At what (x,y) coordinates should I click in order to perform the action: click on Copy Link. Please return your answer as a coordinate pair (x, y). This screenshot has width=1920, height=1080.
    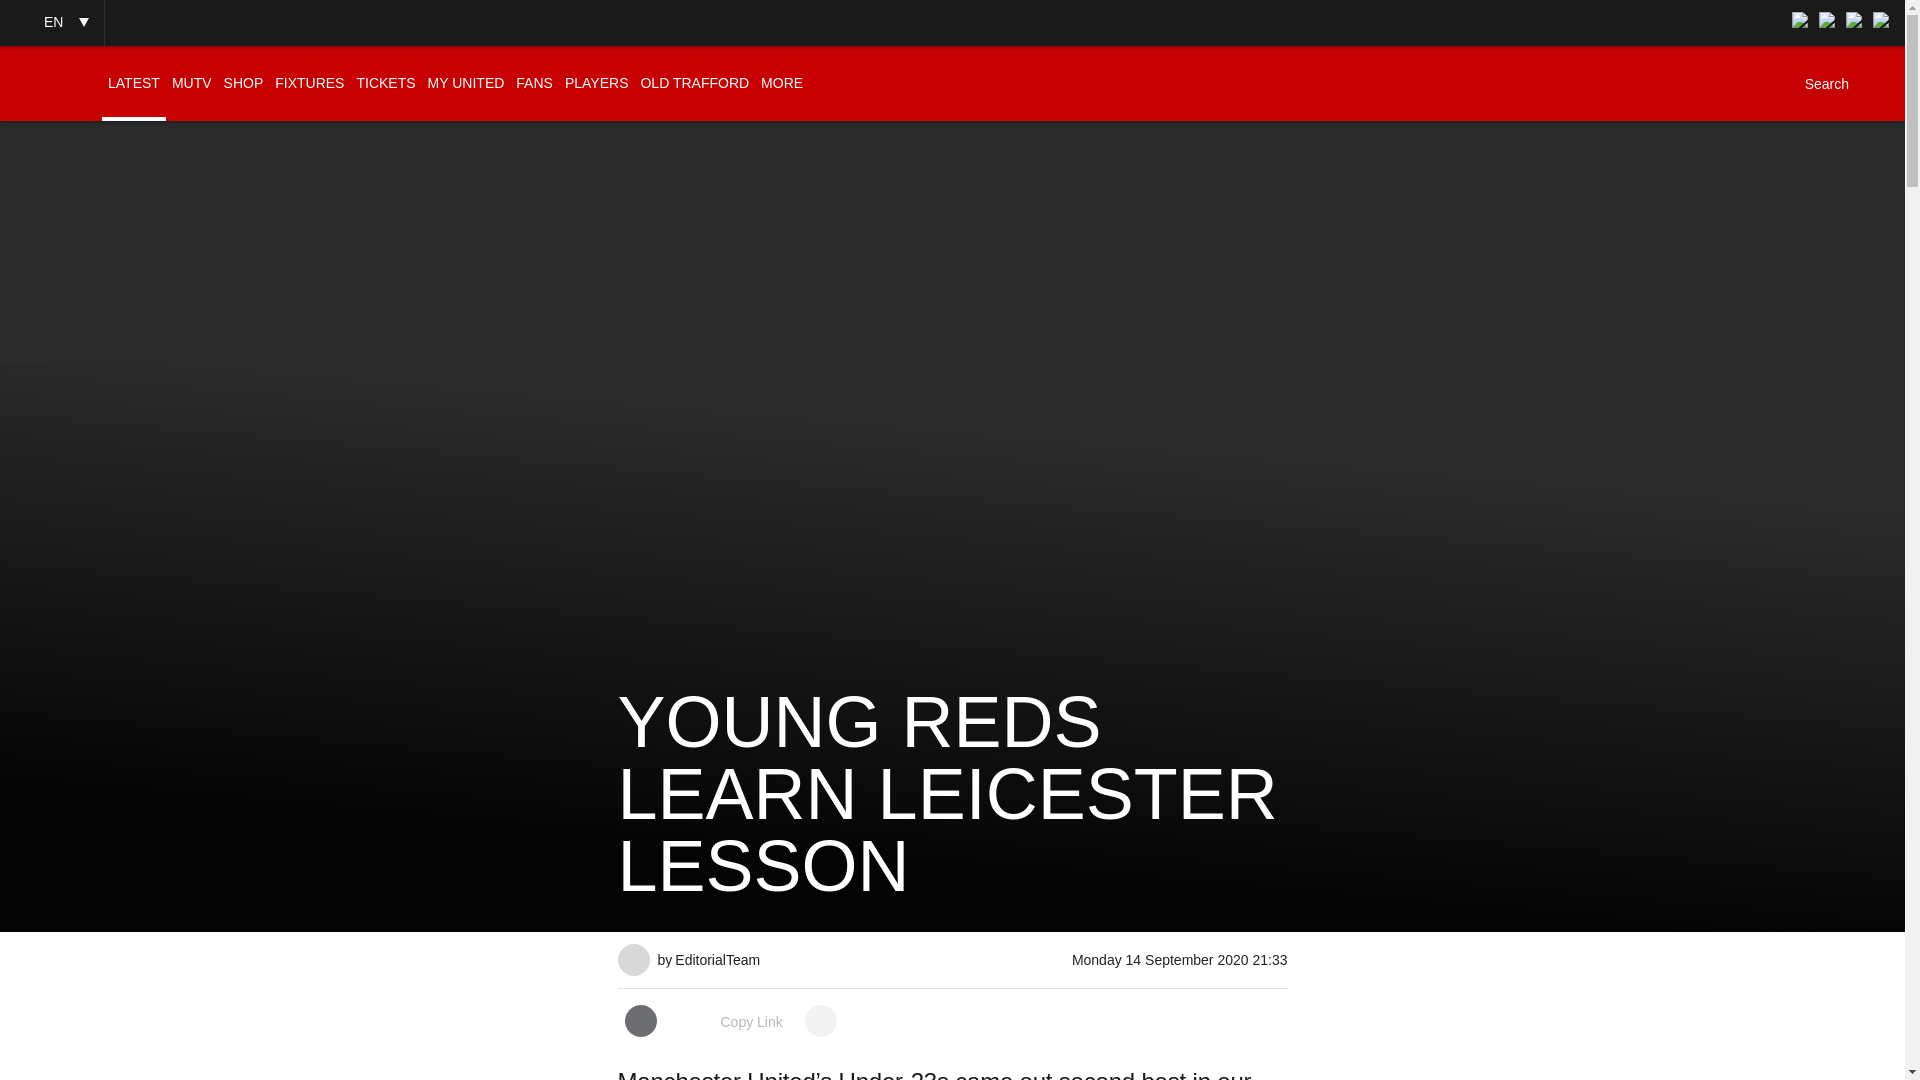
    Looking at the image, I should click on (730, 1022).